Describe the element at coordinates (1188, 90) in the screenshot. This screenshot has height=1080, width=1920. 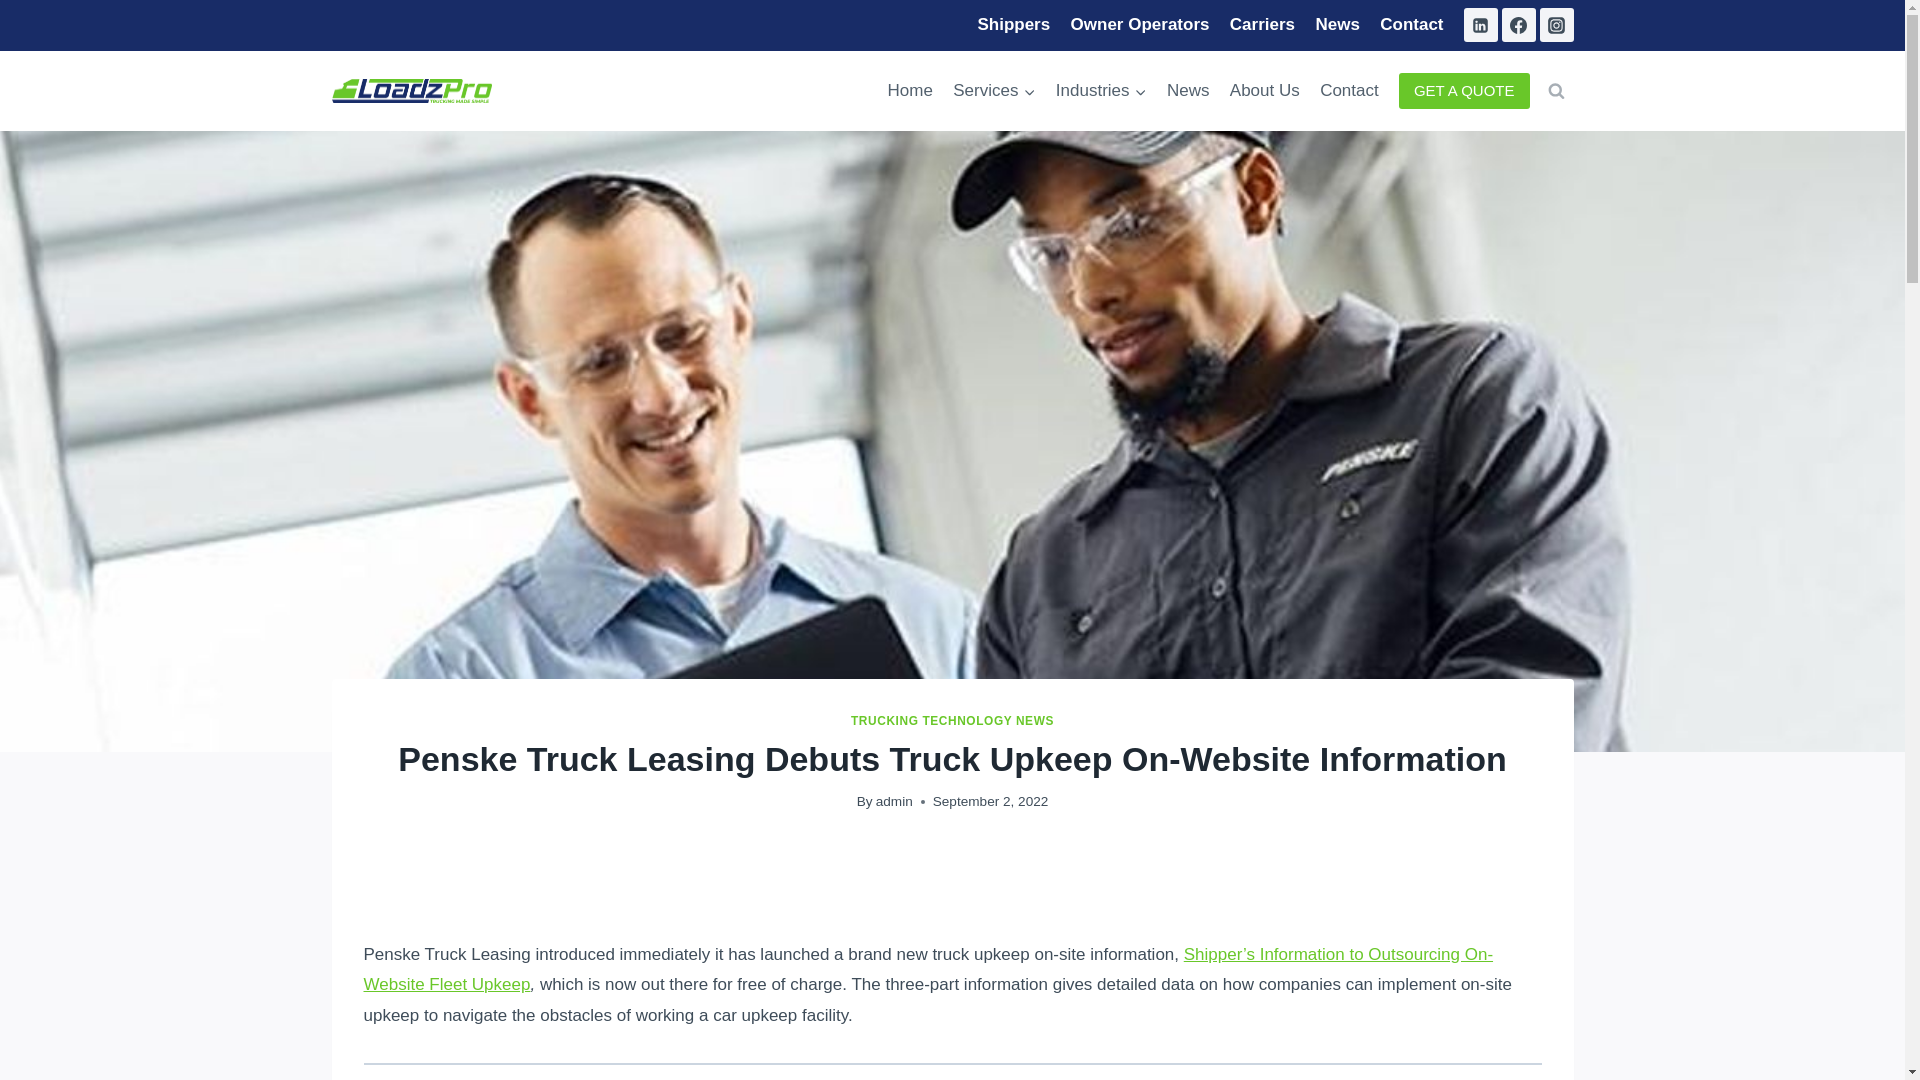
I see `News` at that location.